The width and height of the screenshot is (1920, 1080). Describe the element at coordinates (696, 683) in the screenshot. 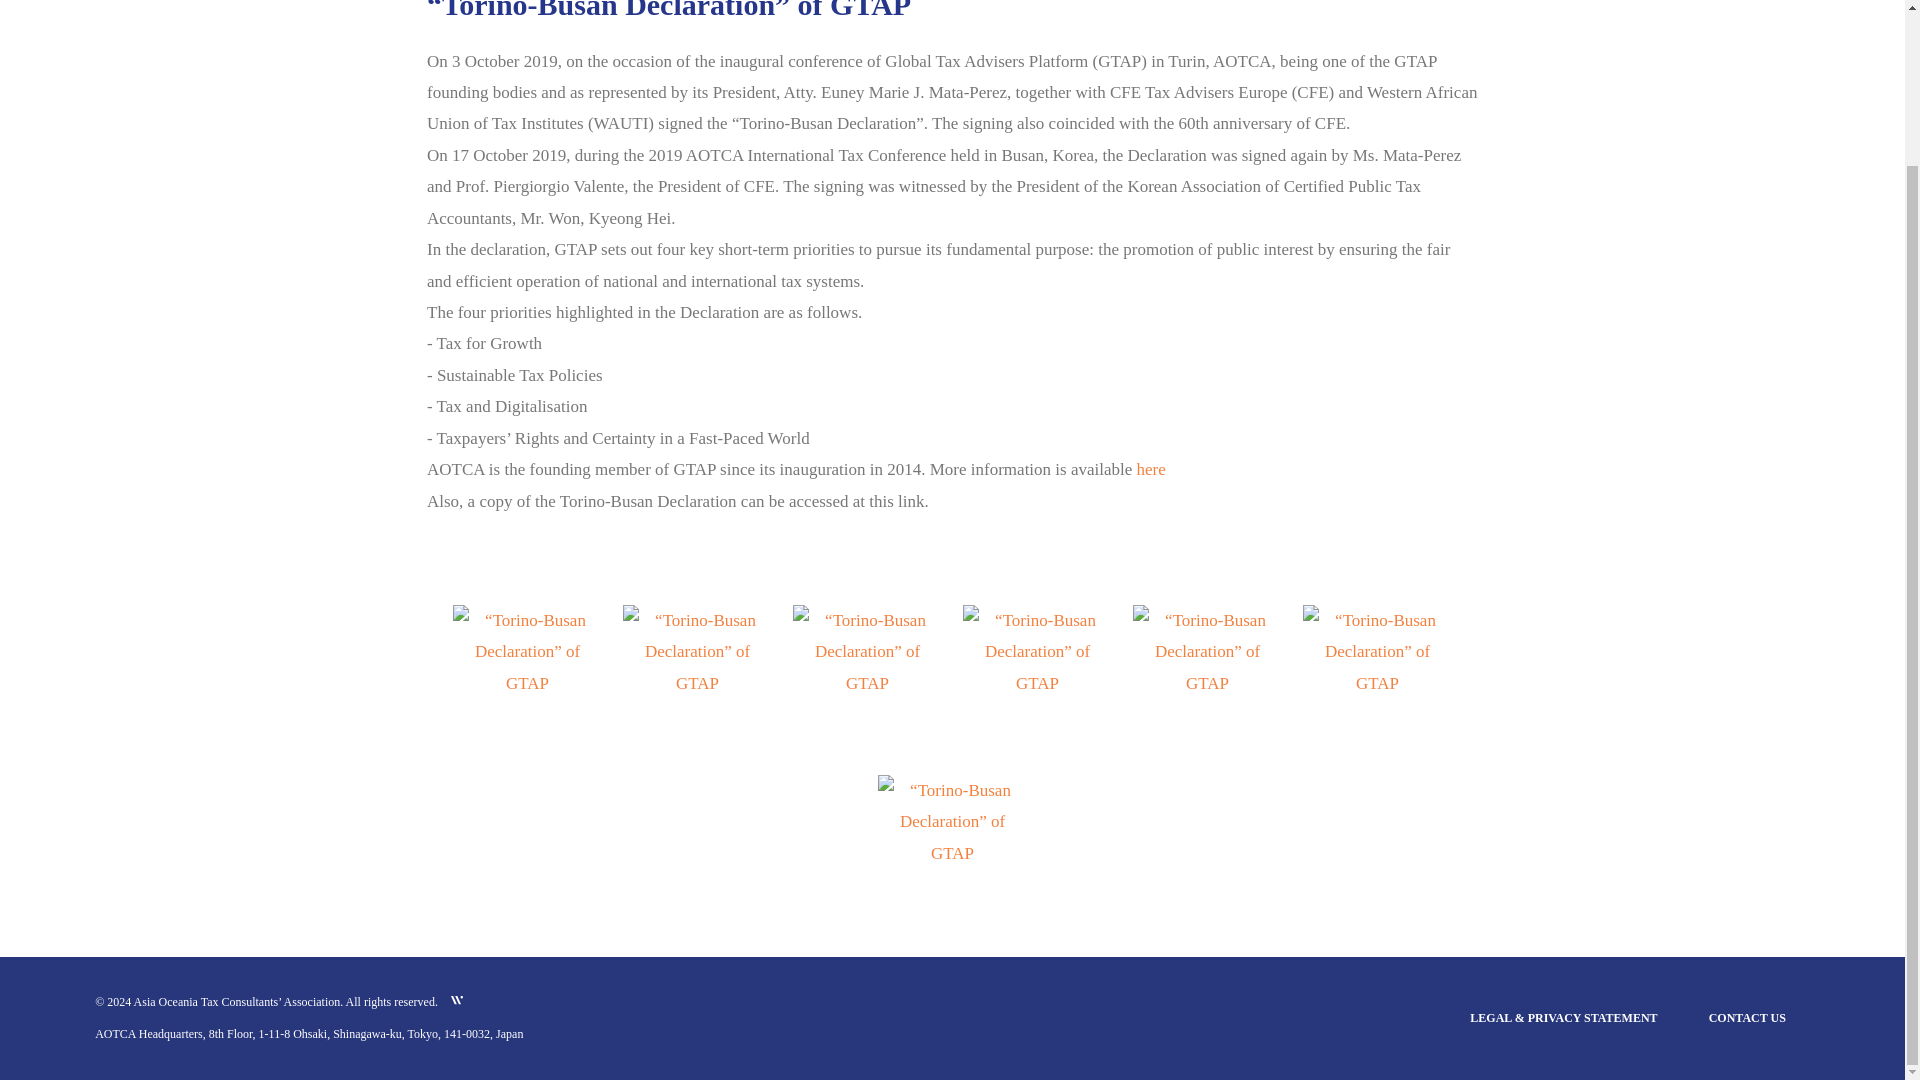

I see `gtapnews-6` at that location.